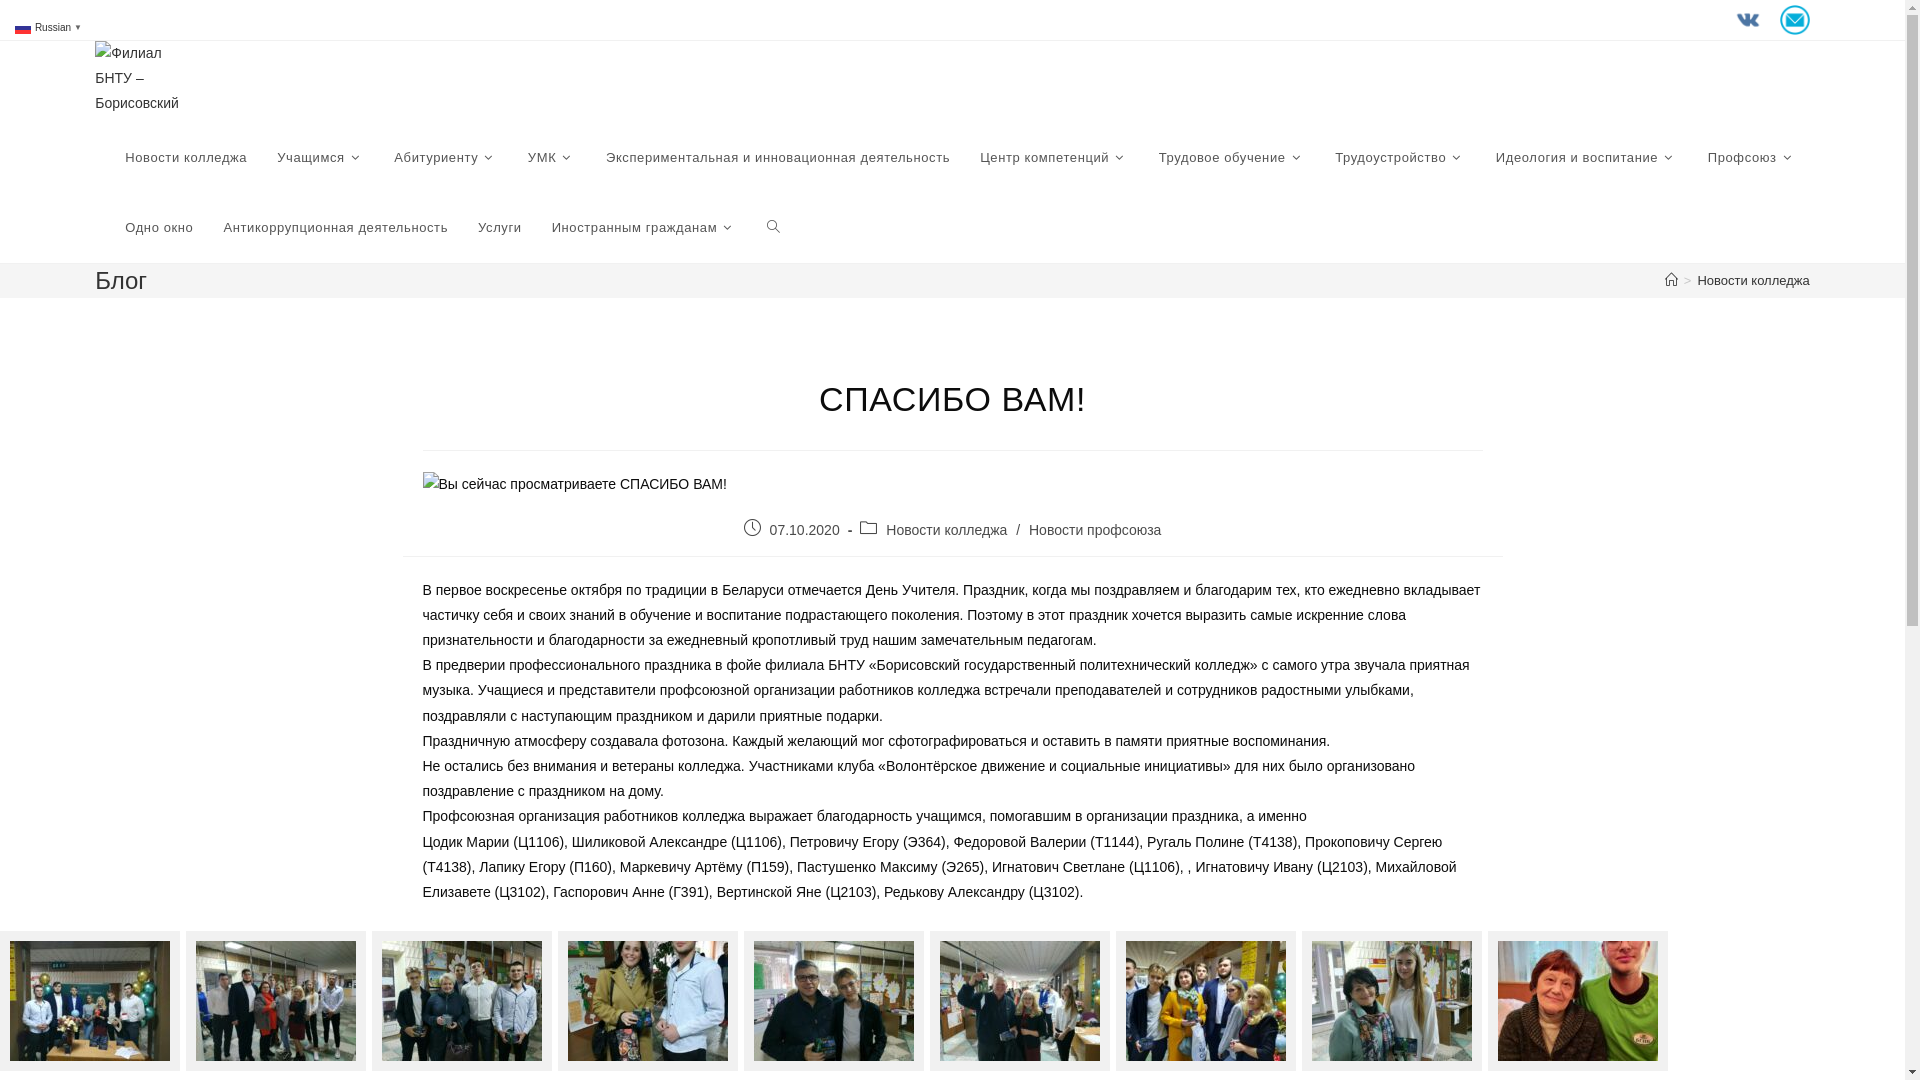 The image size is (1920, 1080). Describe the element at coordinates (1756, 19) in the screenshot. I see `   ` at that location.